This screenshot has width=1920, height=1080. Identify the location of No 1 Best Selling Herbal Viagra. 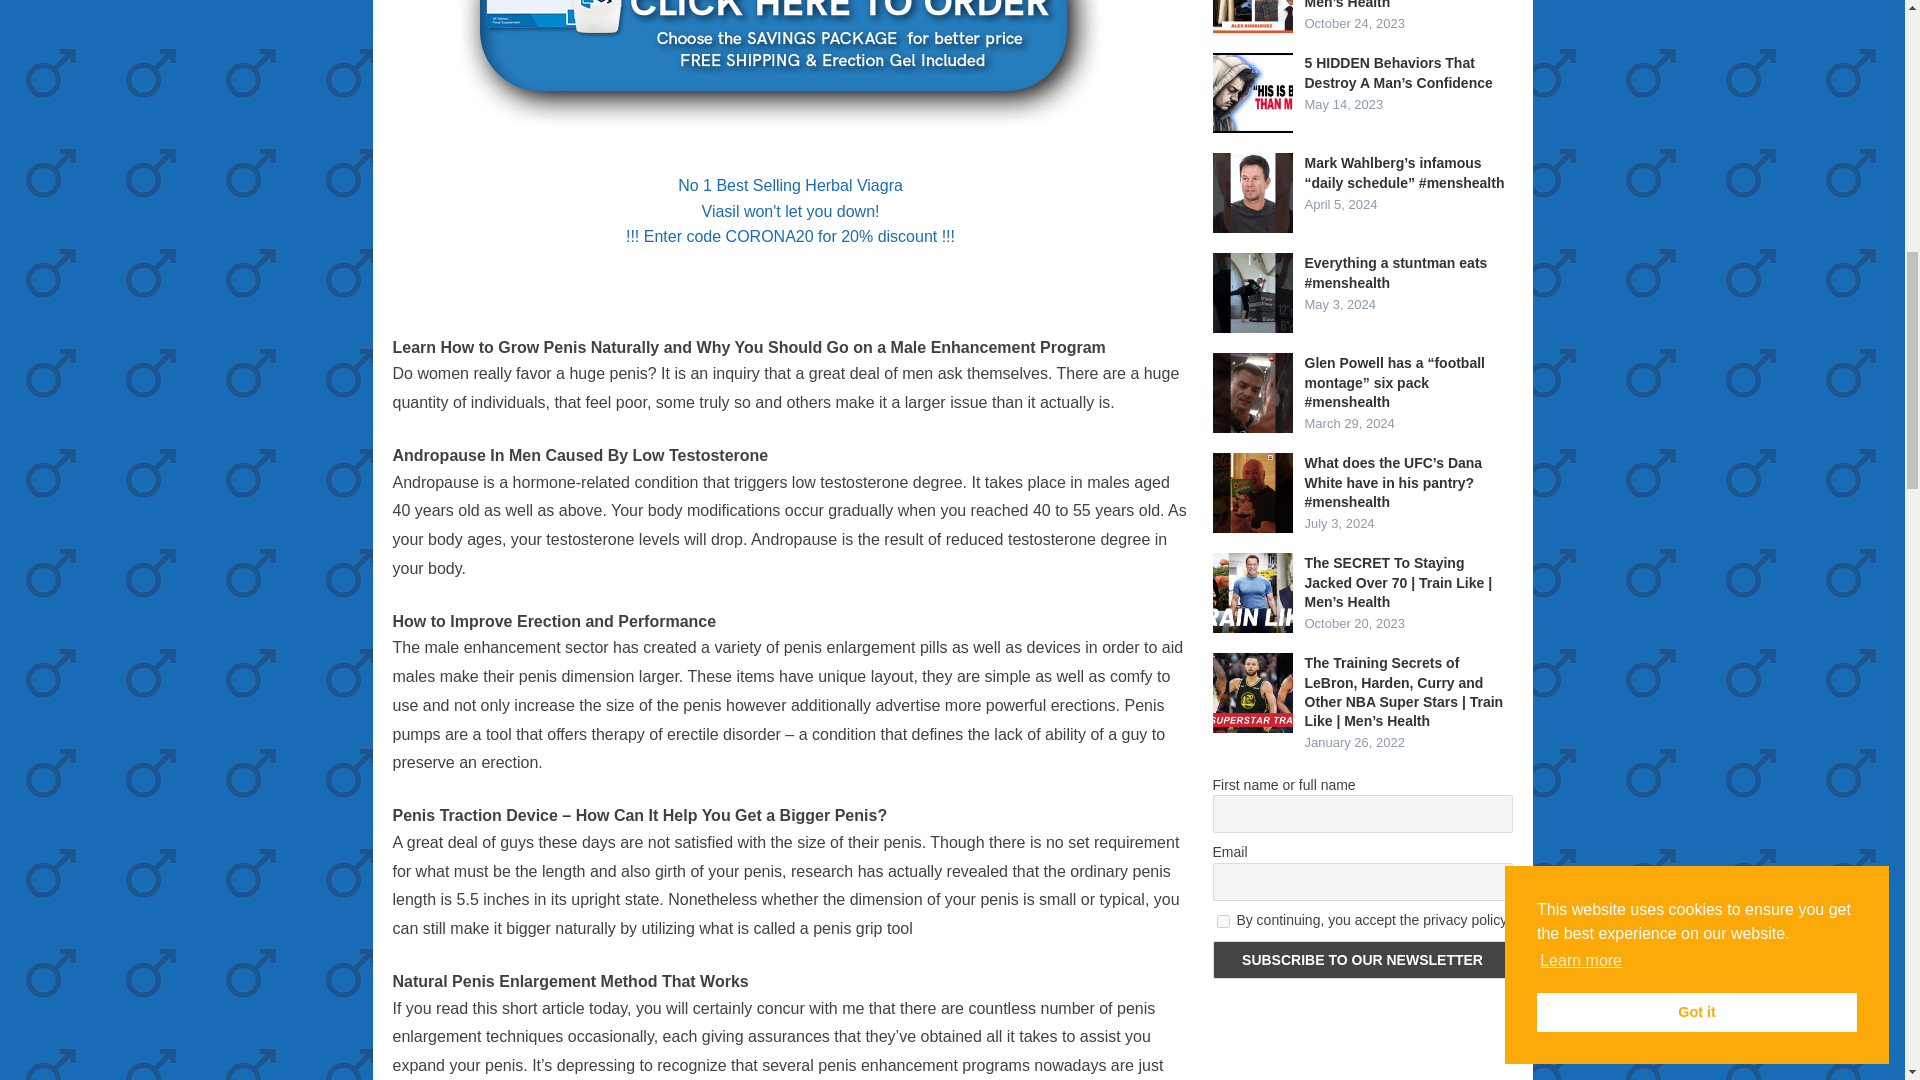
(790, 186).